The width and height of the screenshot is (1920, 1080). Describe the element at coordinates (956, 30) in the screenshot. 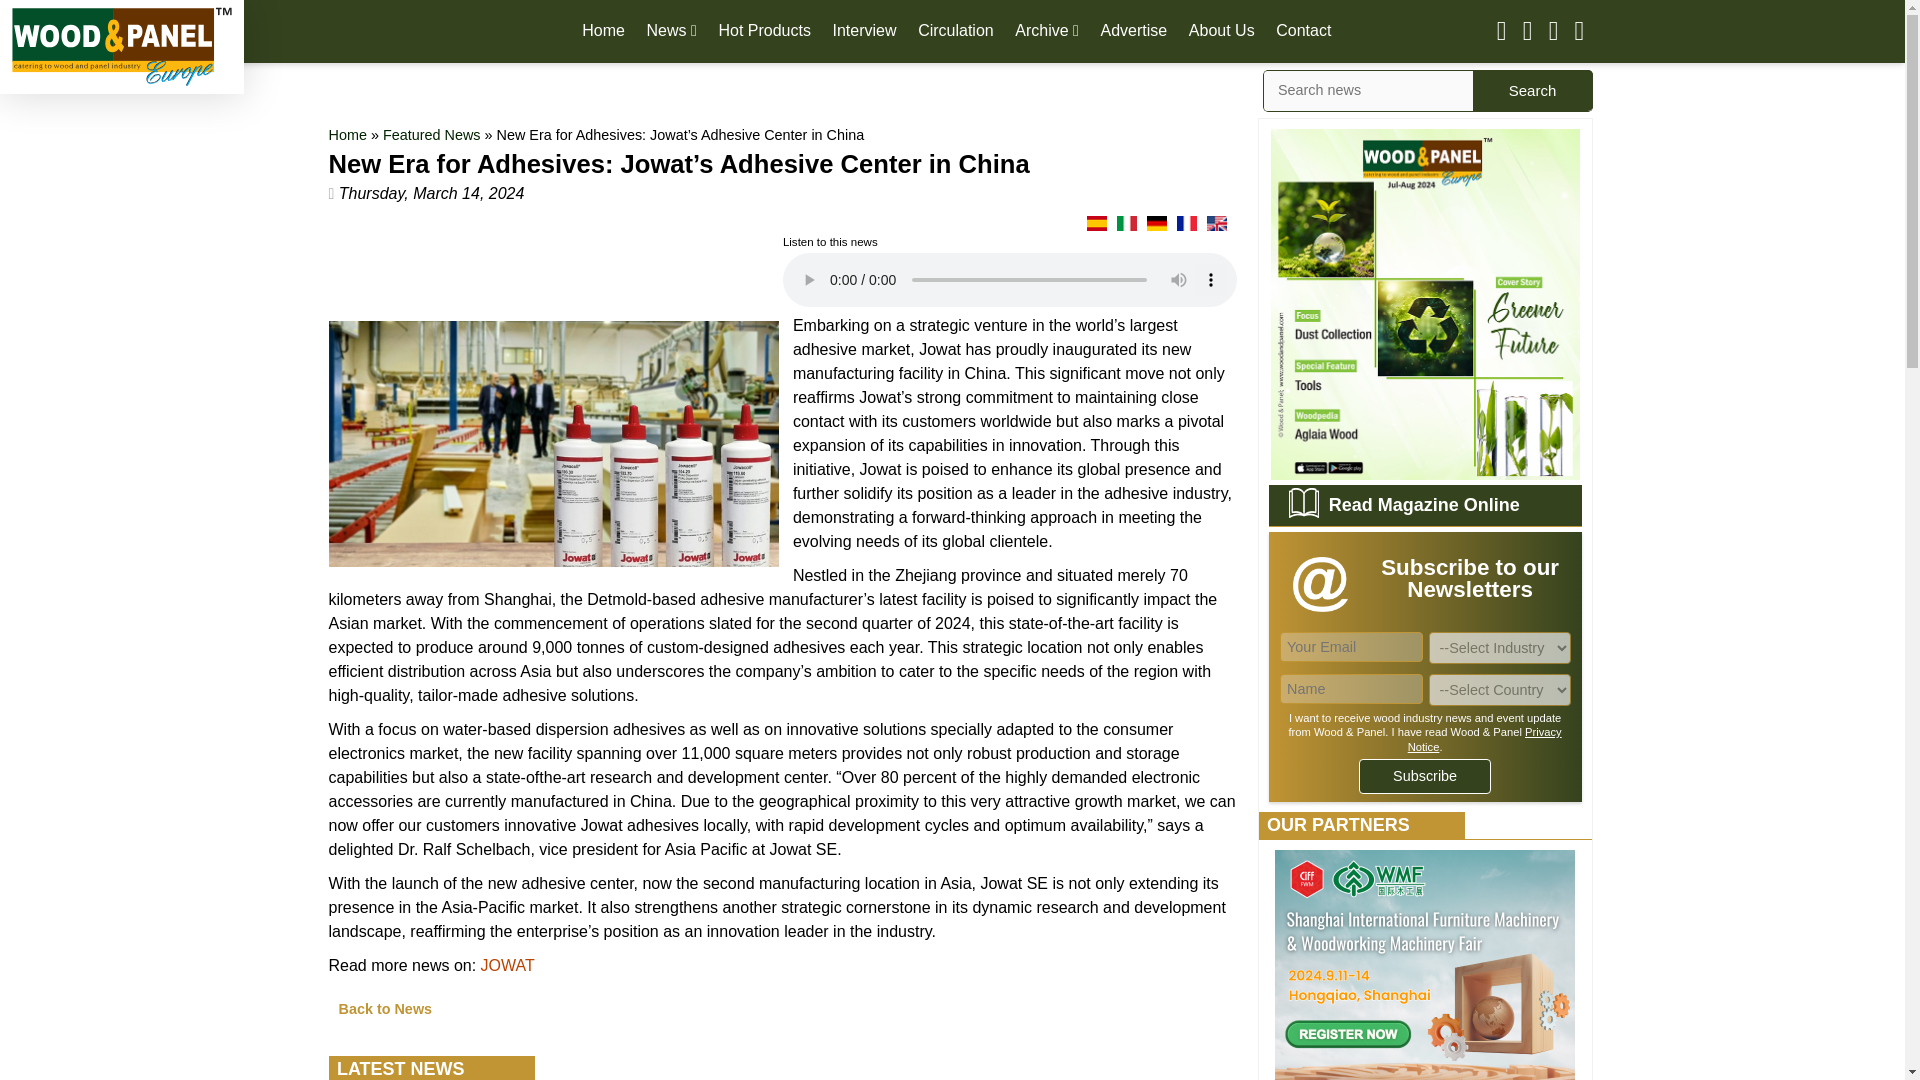

I see `Circulation` at that location.